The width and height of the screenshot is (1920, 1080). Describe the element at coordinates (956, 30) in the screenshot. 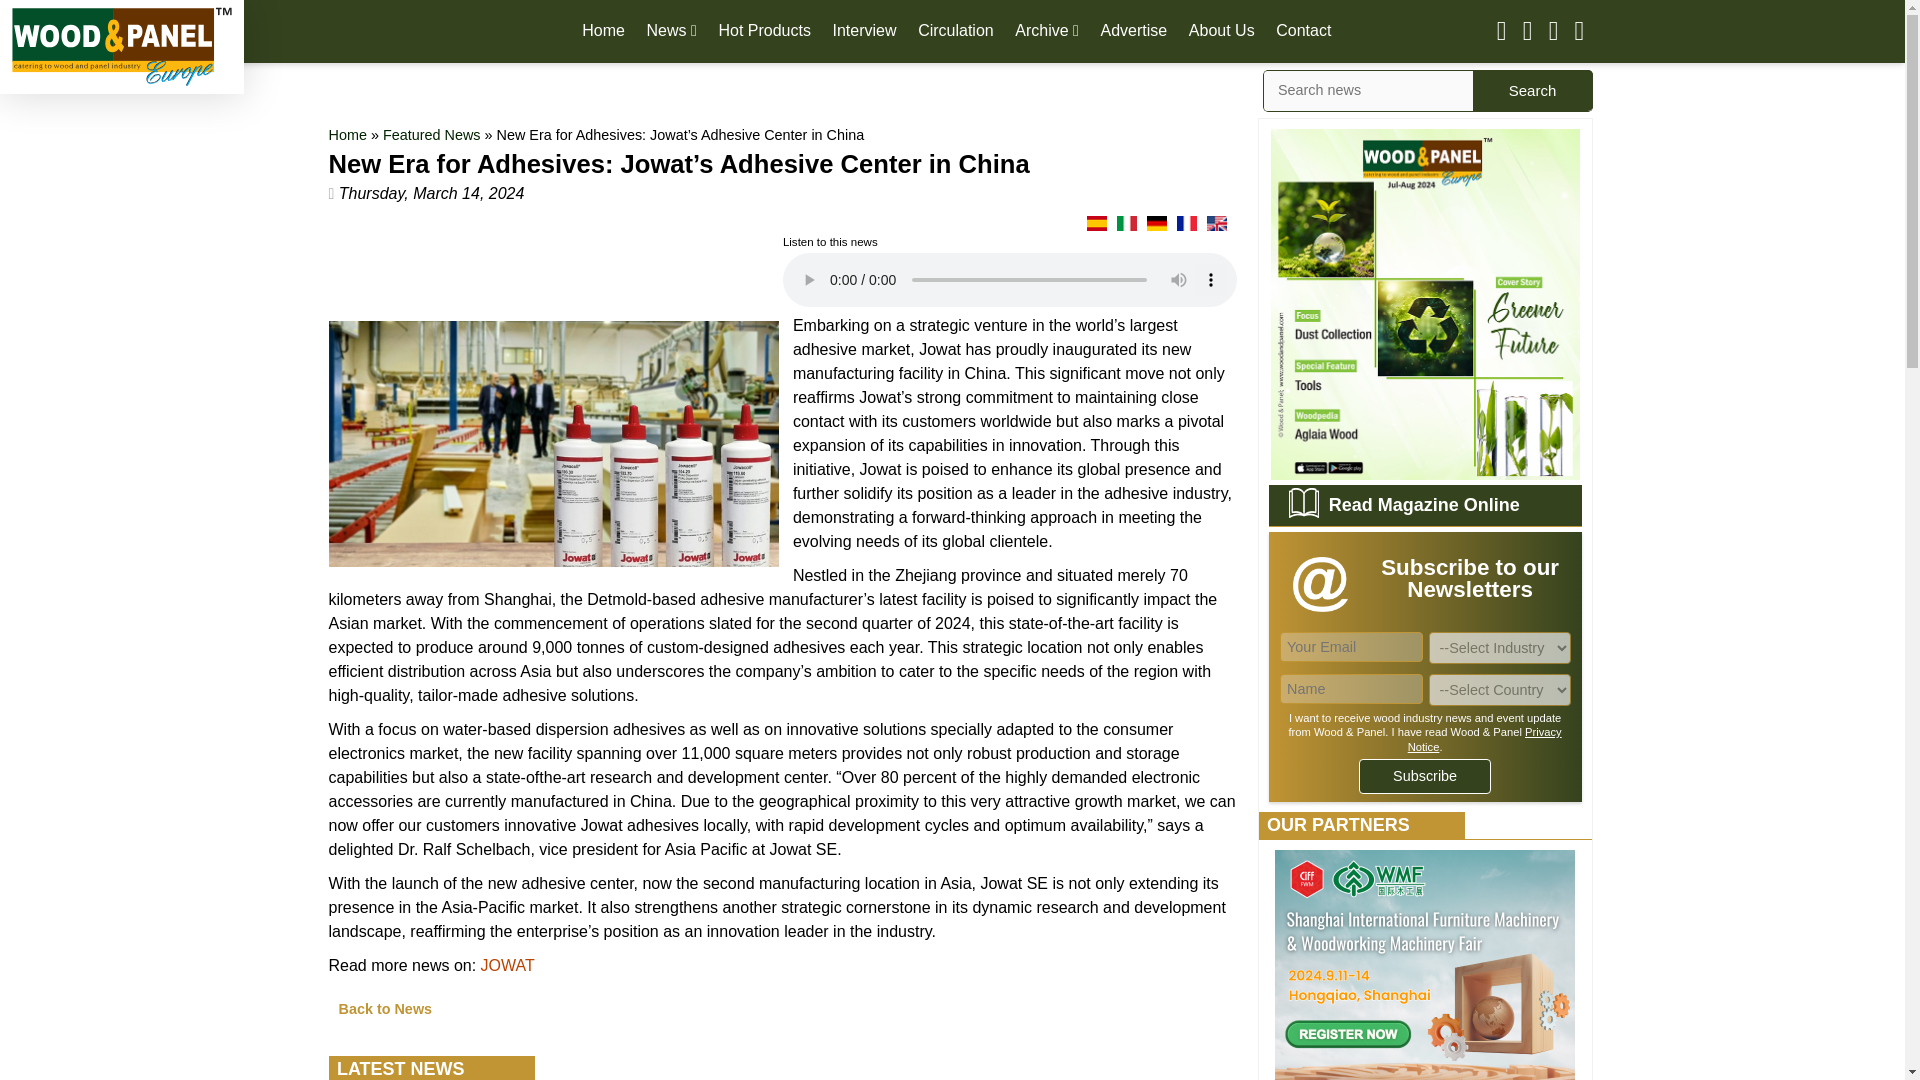

I see `Circulation` at that location.